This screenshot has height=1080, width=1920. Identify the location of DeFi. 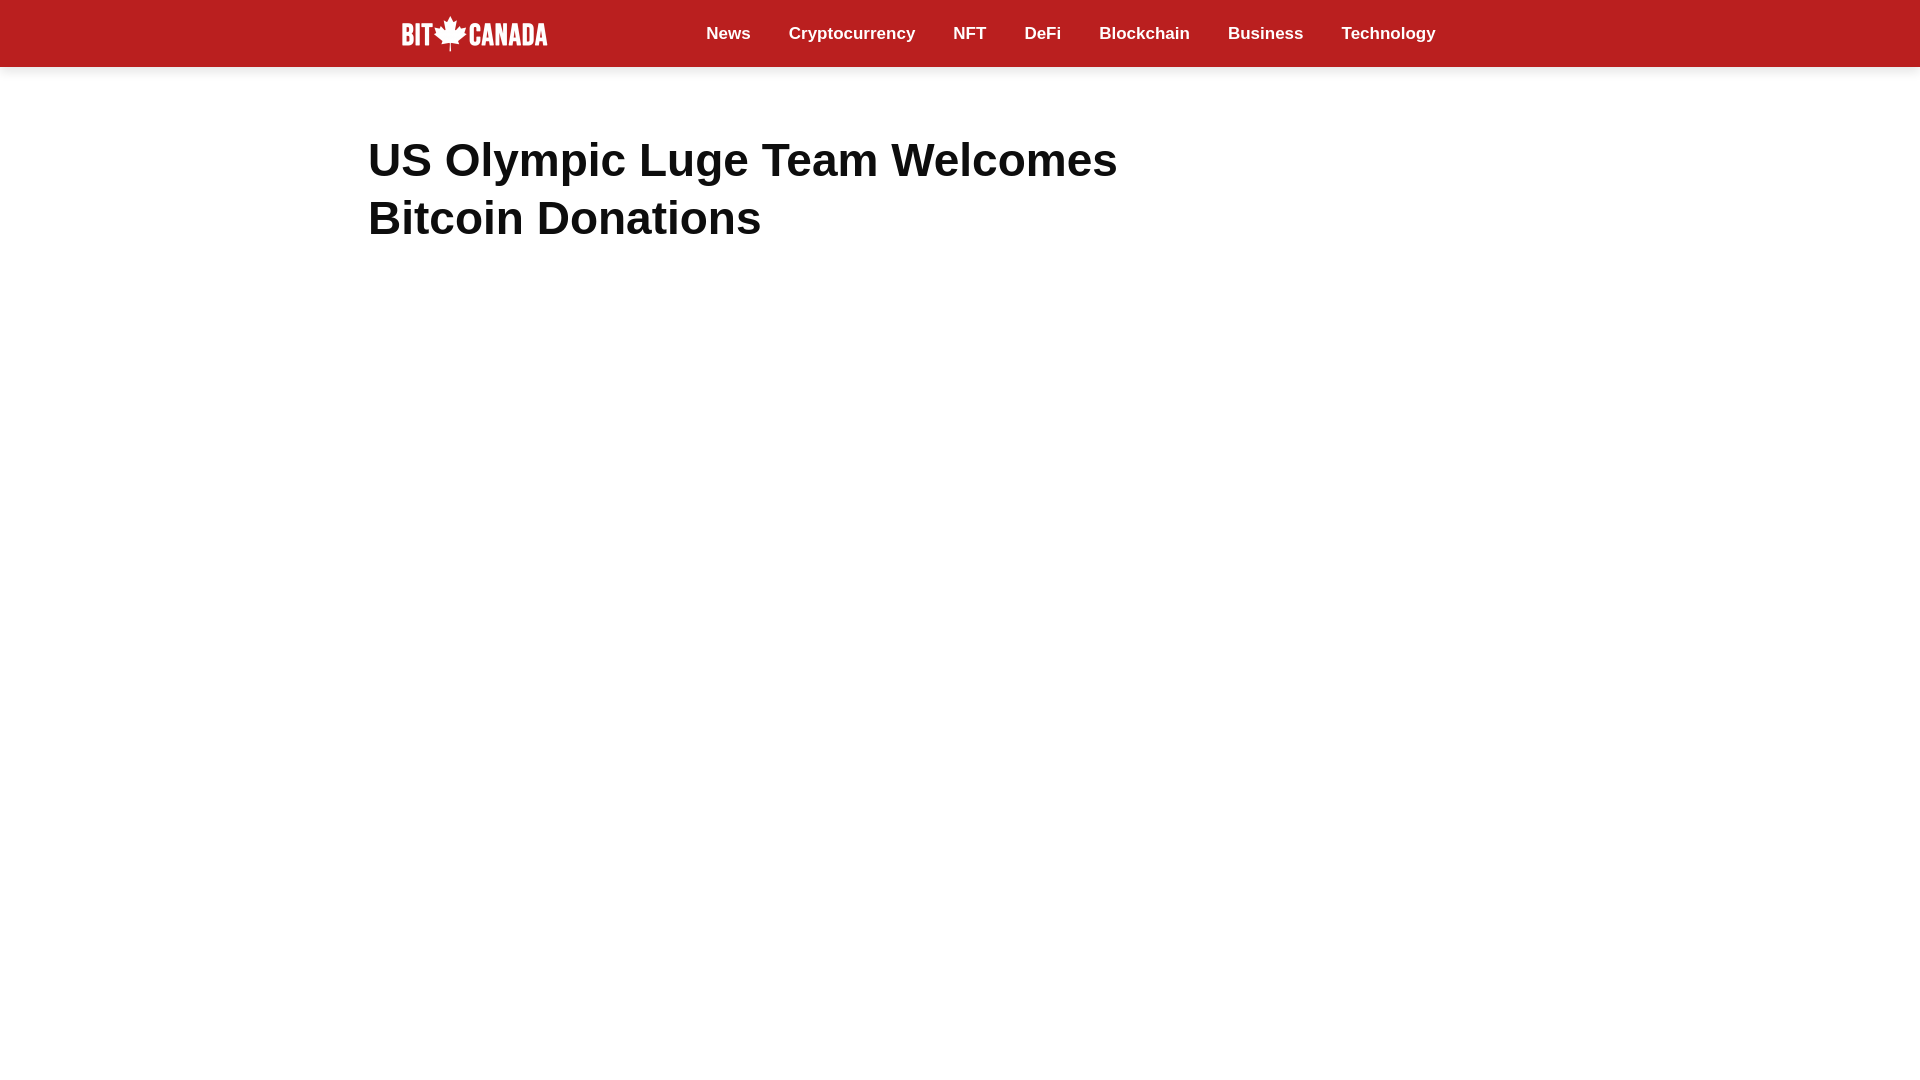
(1042, 33).